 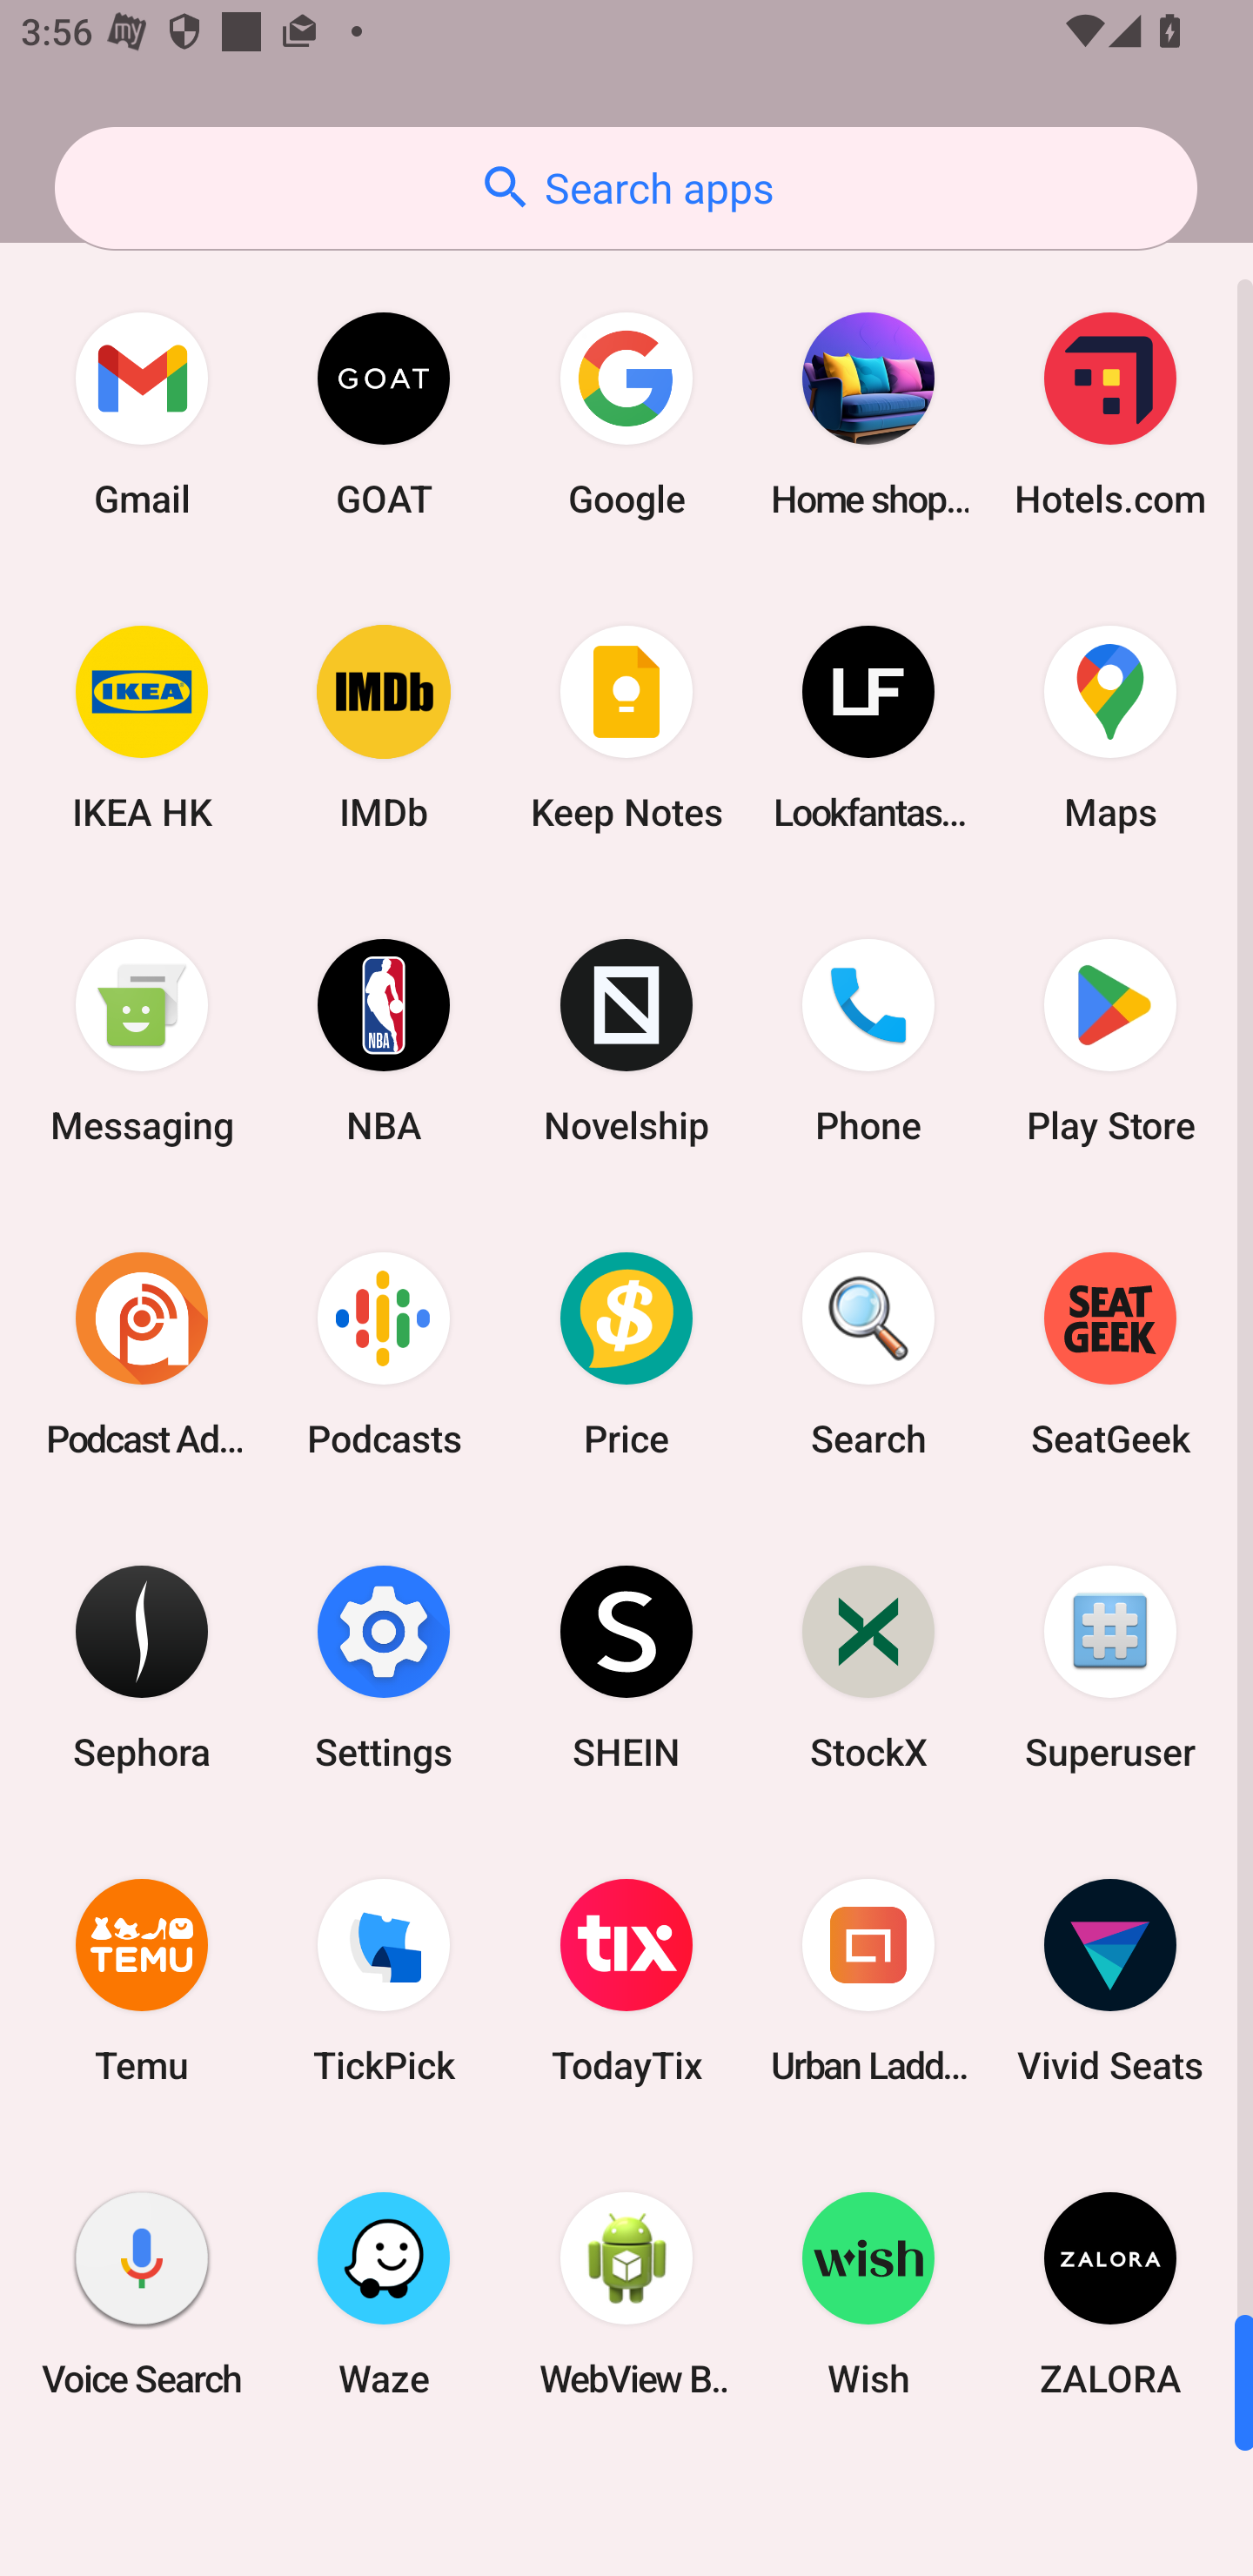 What do you see at coordinates (384, 1981) in the screenshot?
I see `TickPick` at bounding box center [384, 1981].